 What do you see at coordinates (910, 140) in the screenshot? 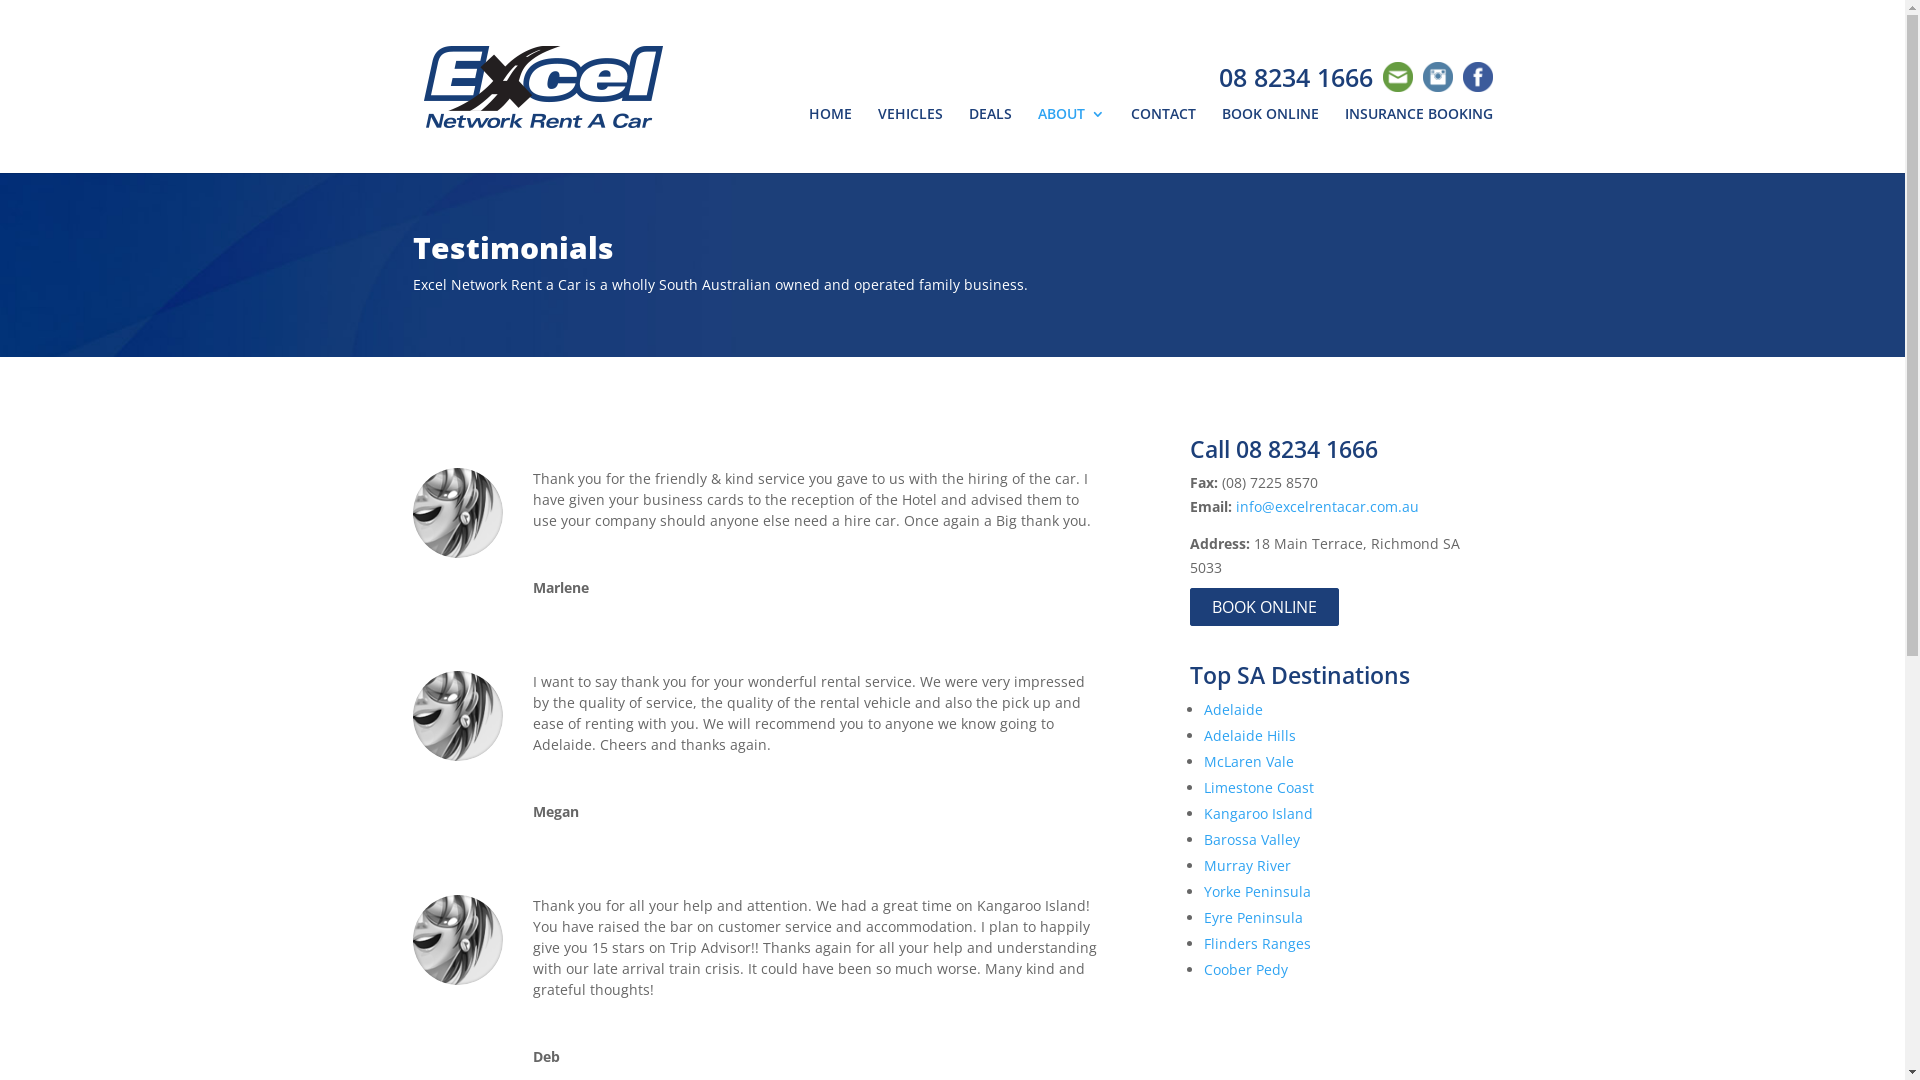
I see `VEHICLES` at bounding box center [910, 140].